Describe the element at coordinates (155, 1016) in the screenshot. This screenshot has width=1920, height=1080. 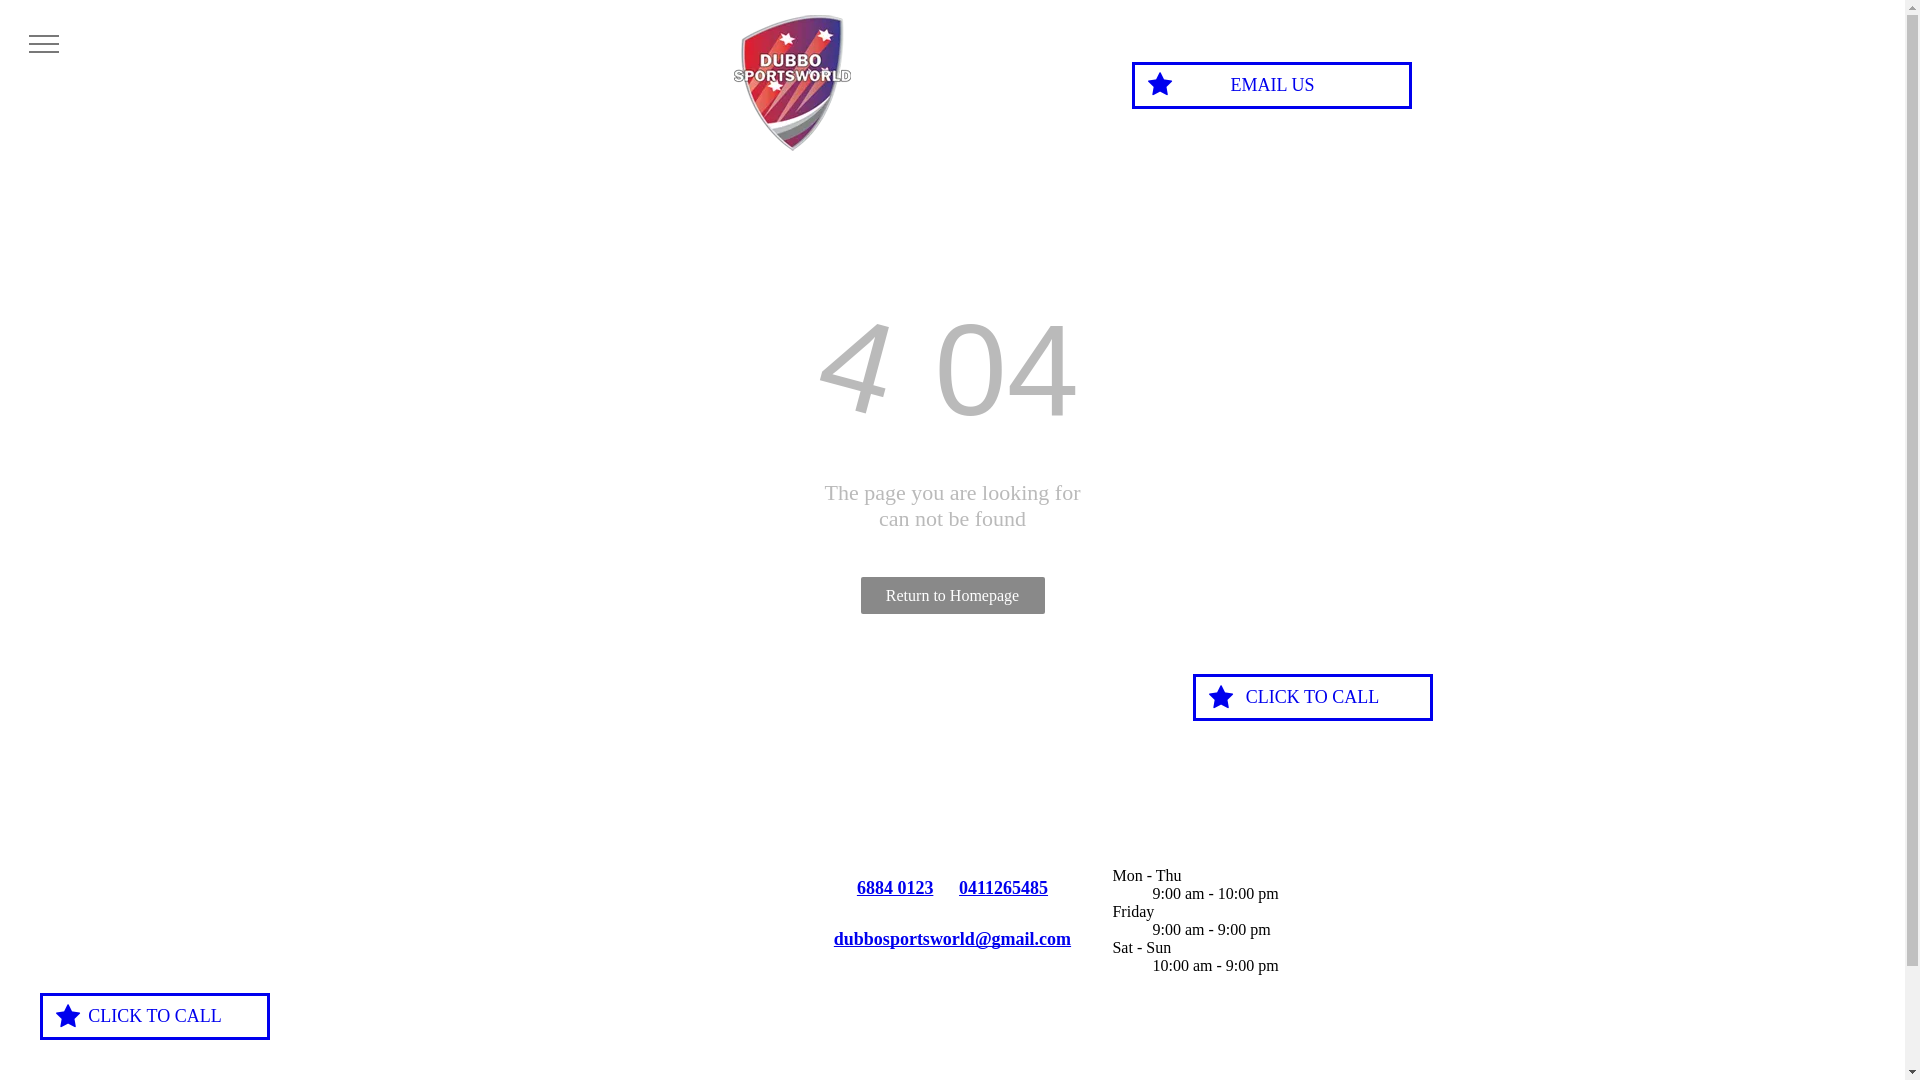
I see `CLICK TO CALL` at that location.